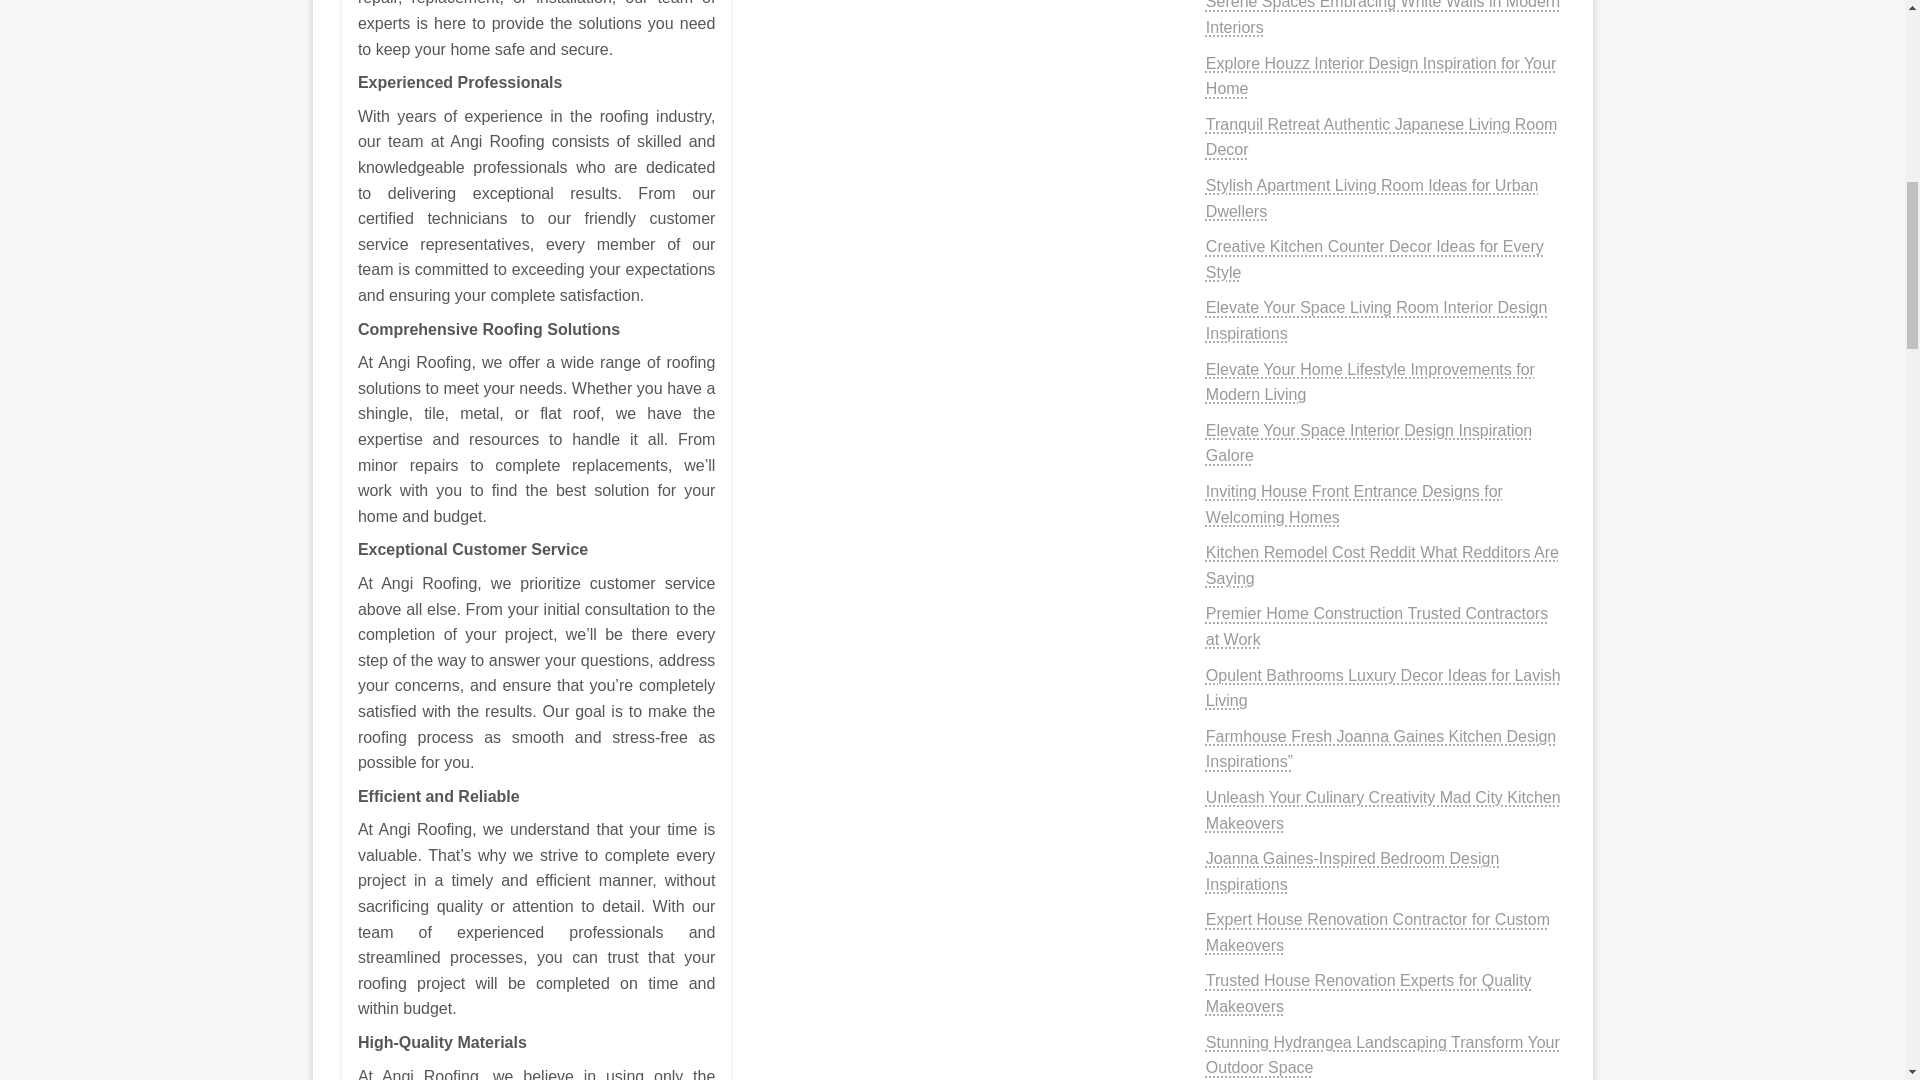  I want to click on Premier Home Construction Trusted Contractors at Work, so click(1376, 626).